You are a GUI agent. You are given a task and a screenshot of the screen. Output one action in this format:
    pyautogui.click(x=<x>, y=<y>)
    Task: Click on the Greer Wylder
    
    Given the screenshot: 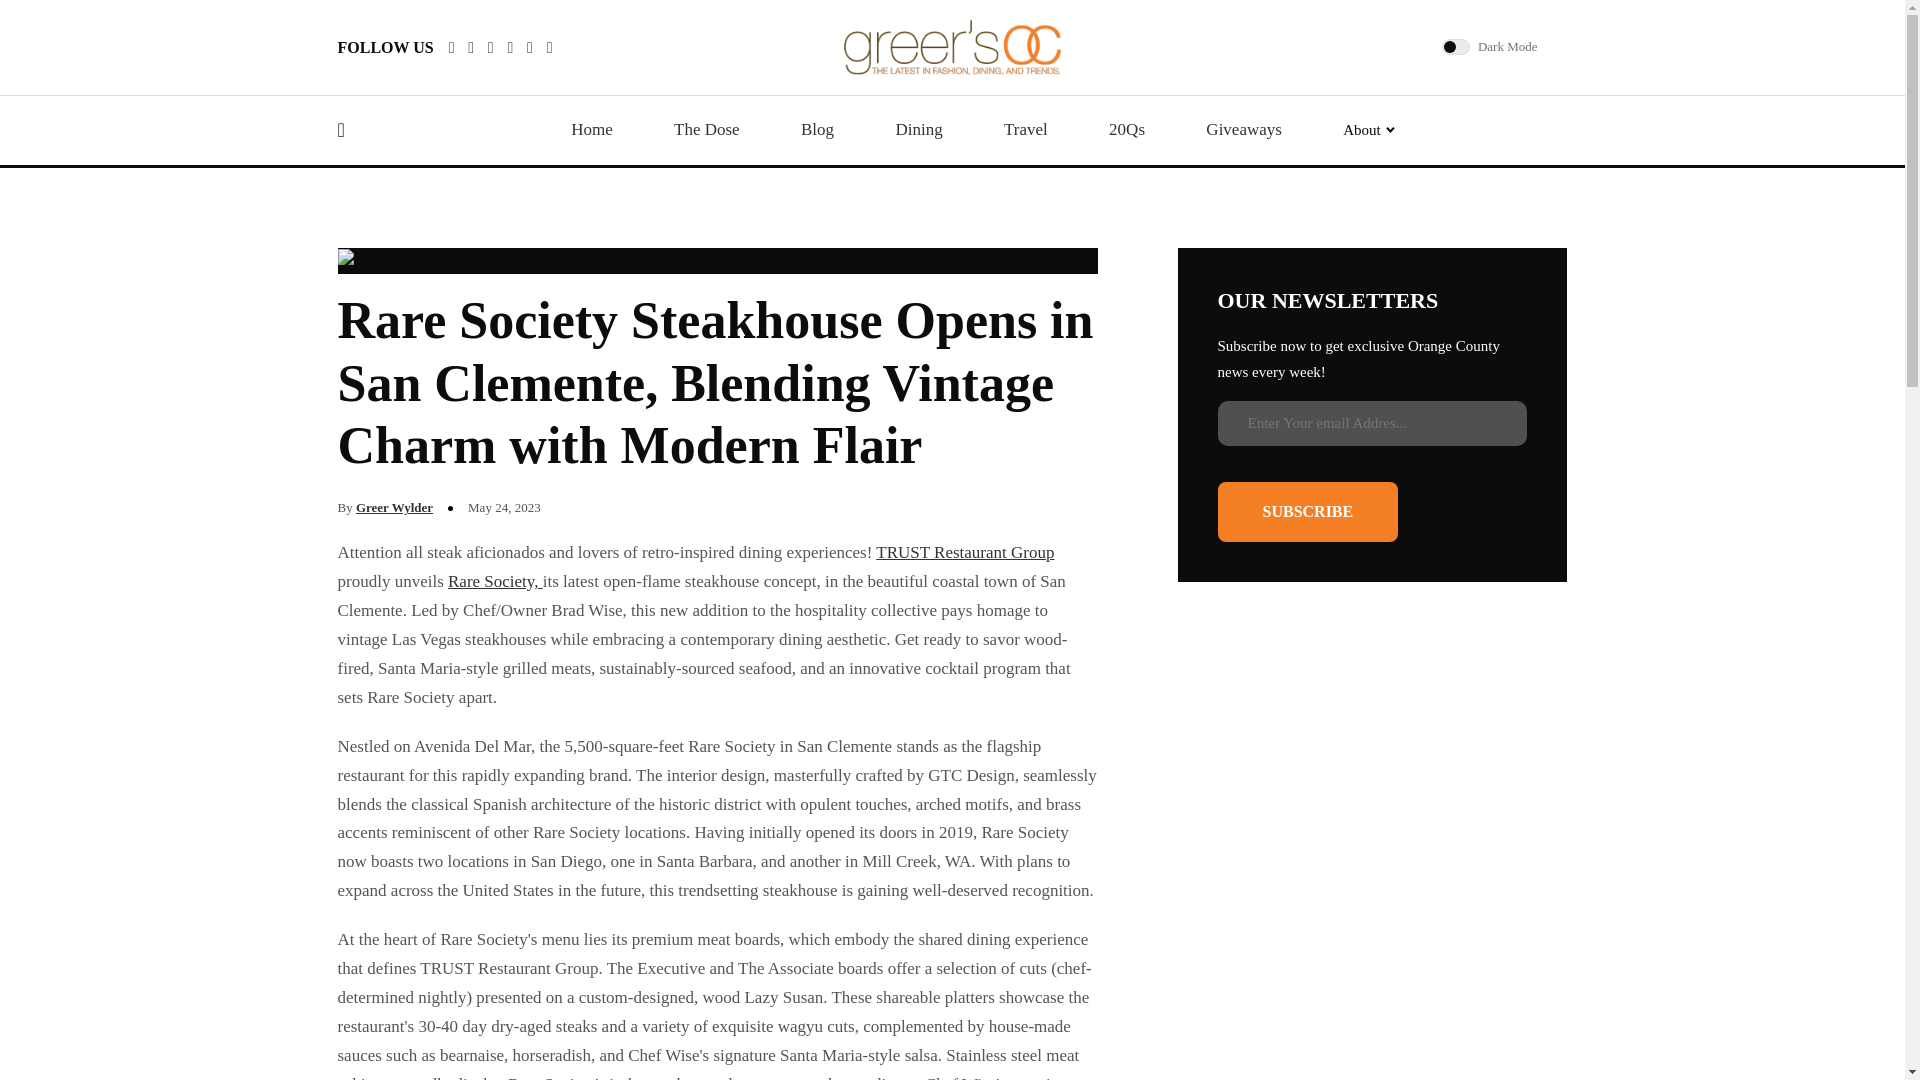 What is the action you would take?
    pyautogui.click(x=394, y=508)
    